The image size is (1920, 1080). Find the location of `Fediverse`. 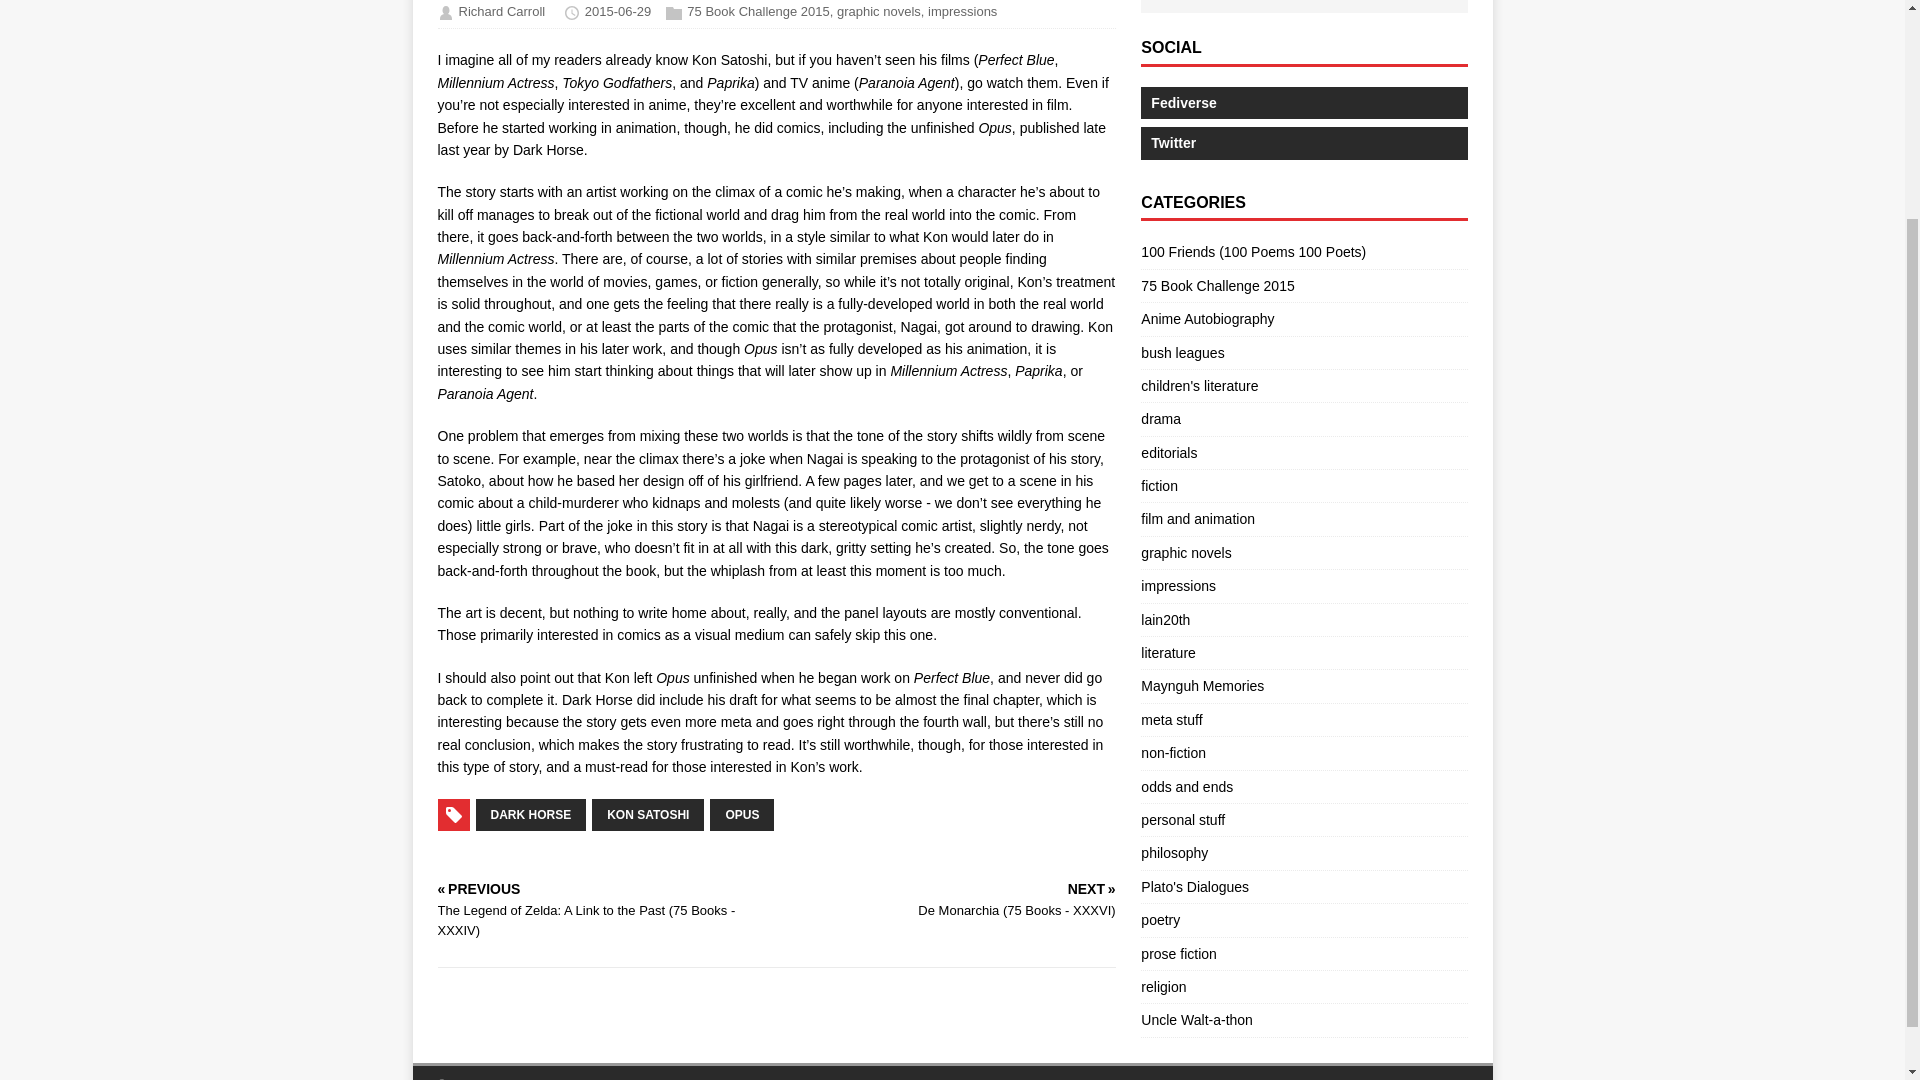

Fediverse is located at coordinates (1303, 102).